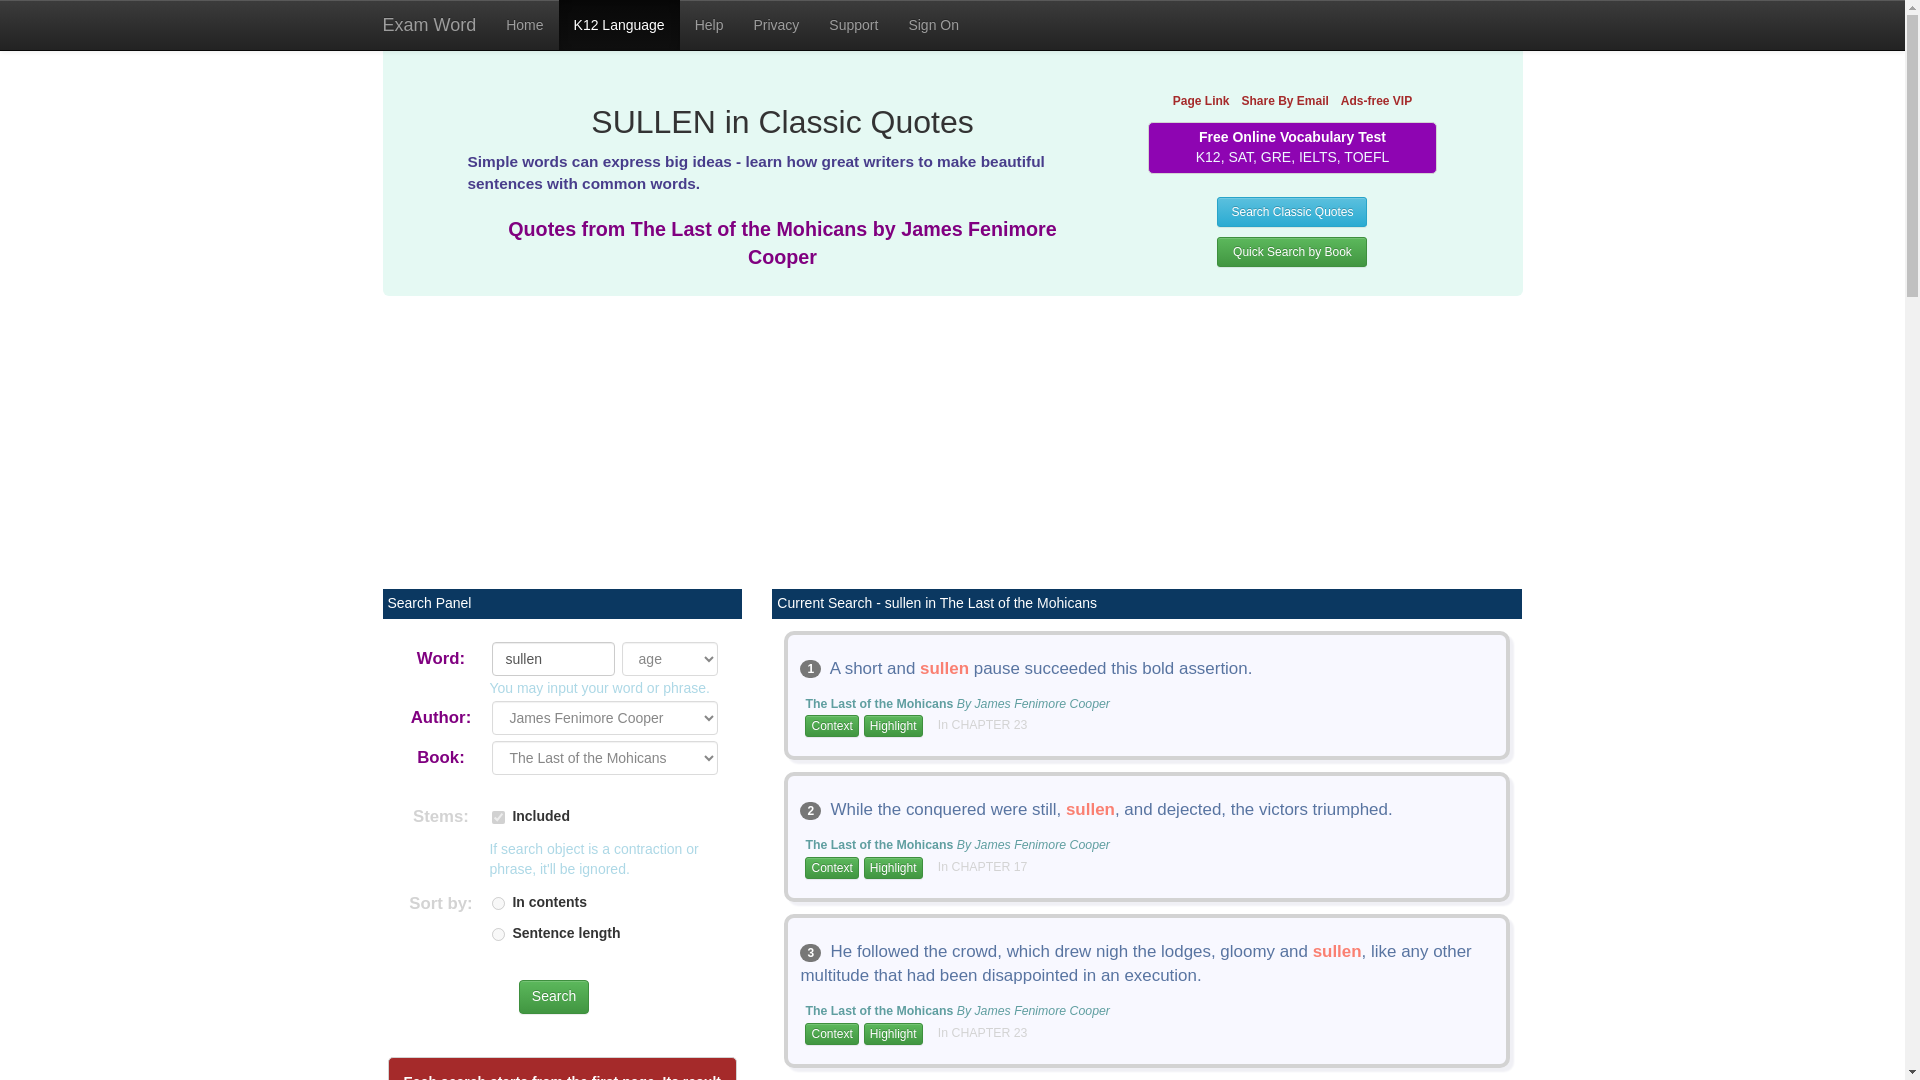 Image resolution: width=1920 pixels, height=1080 pixels. I want to click on Highlight, so click(894, 1034).